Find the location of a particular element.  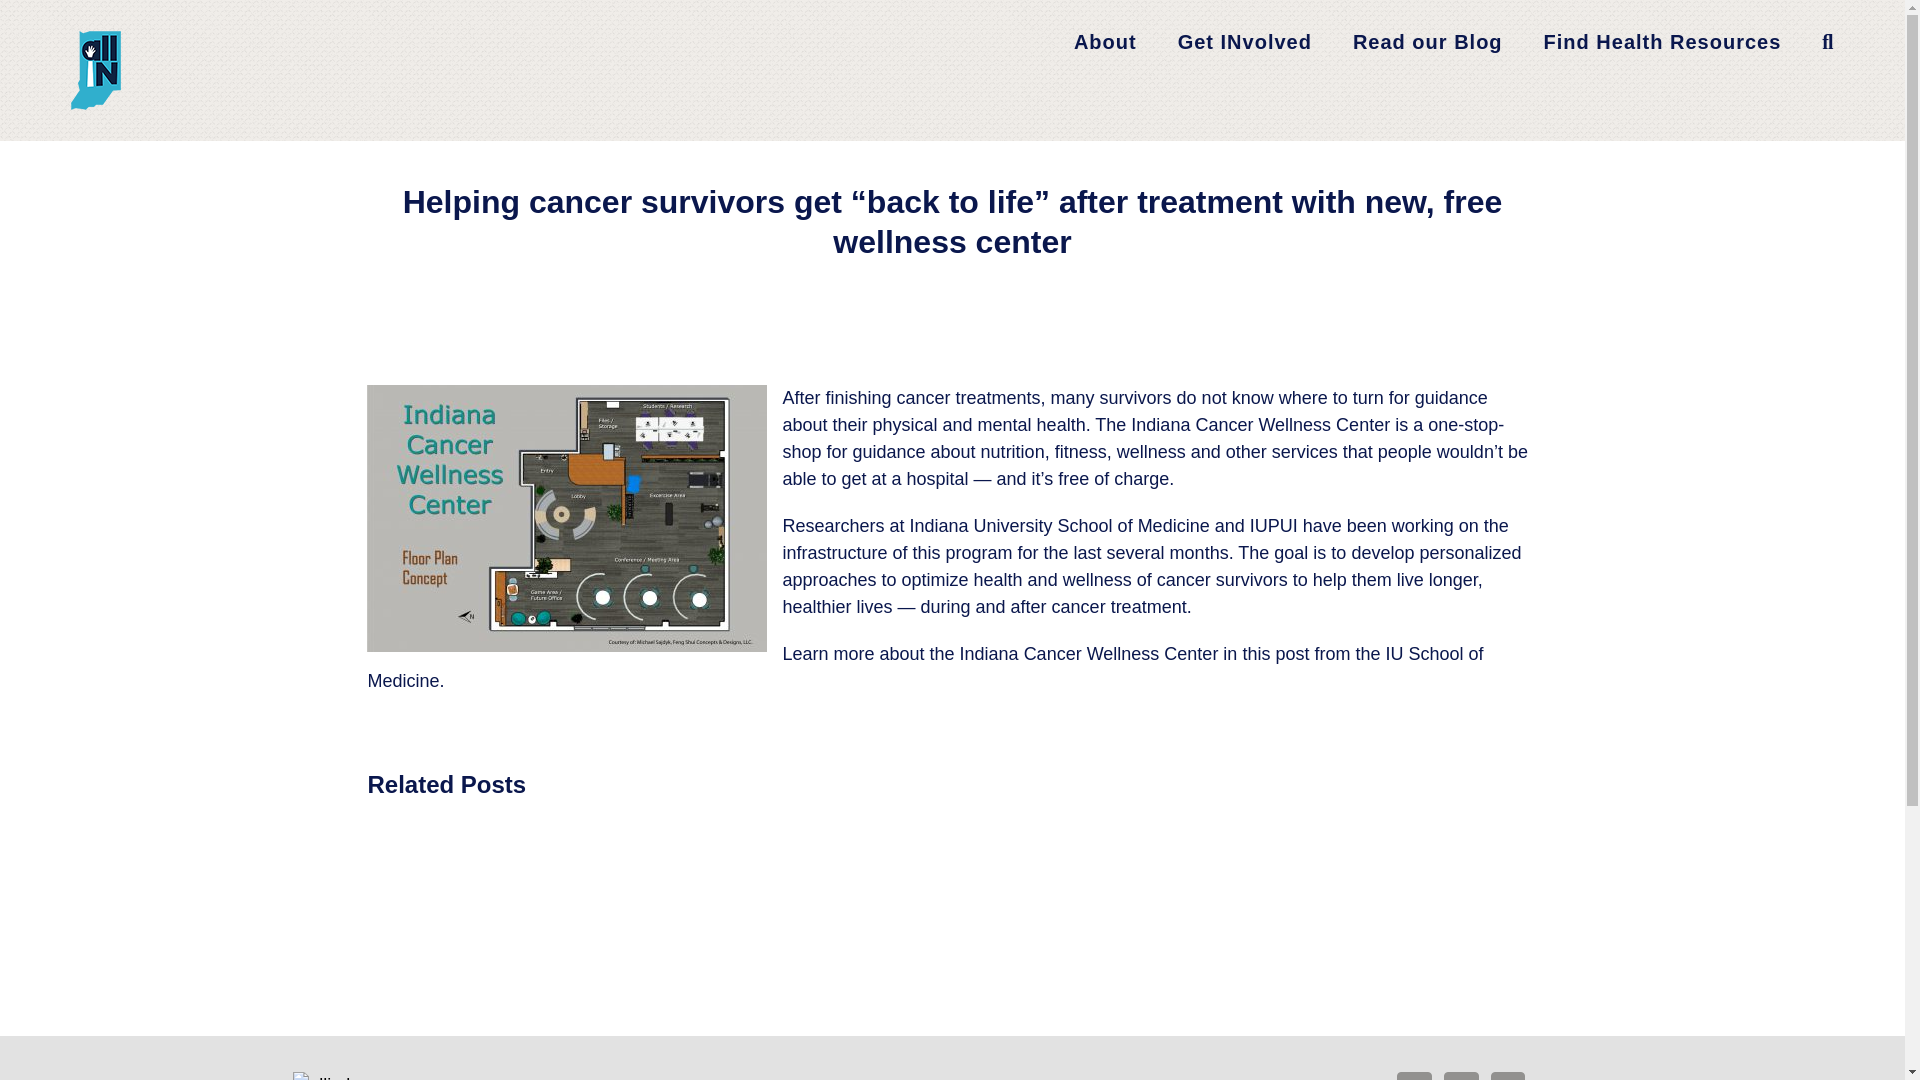

Get INvolved is located at coordinates (1244, 42).